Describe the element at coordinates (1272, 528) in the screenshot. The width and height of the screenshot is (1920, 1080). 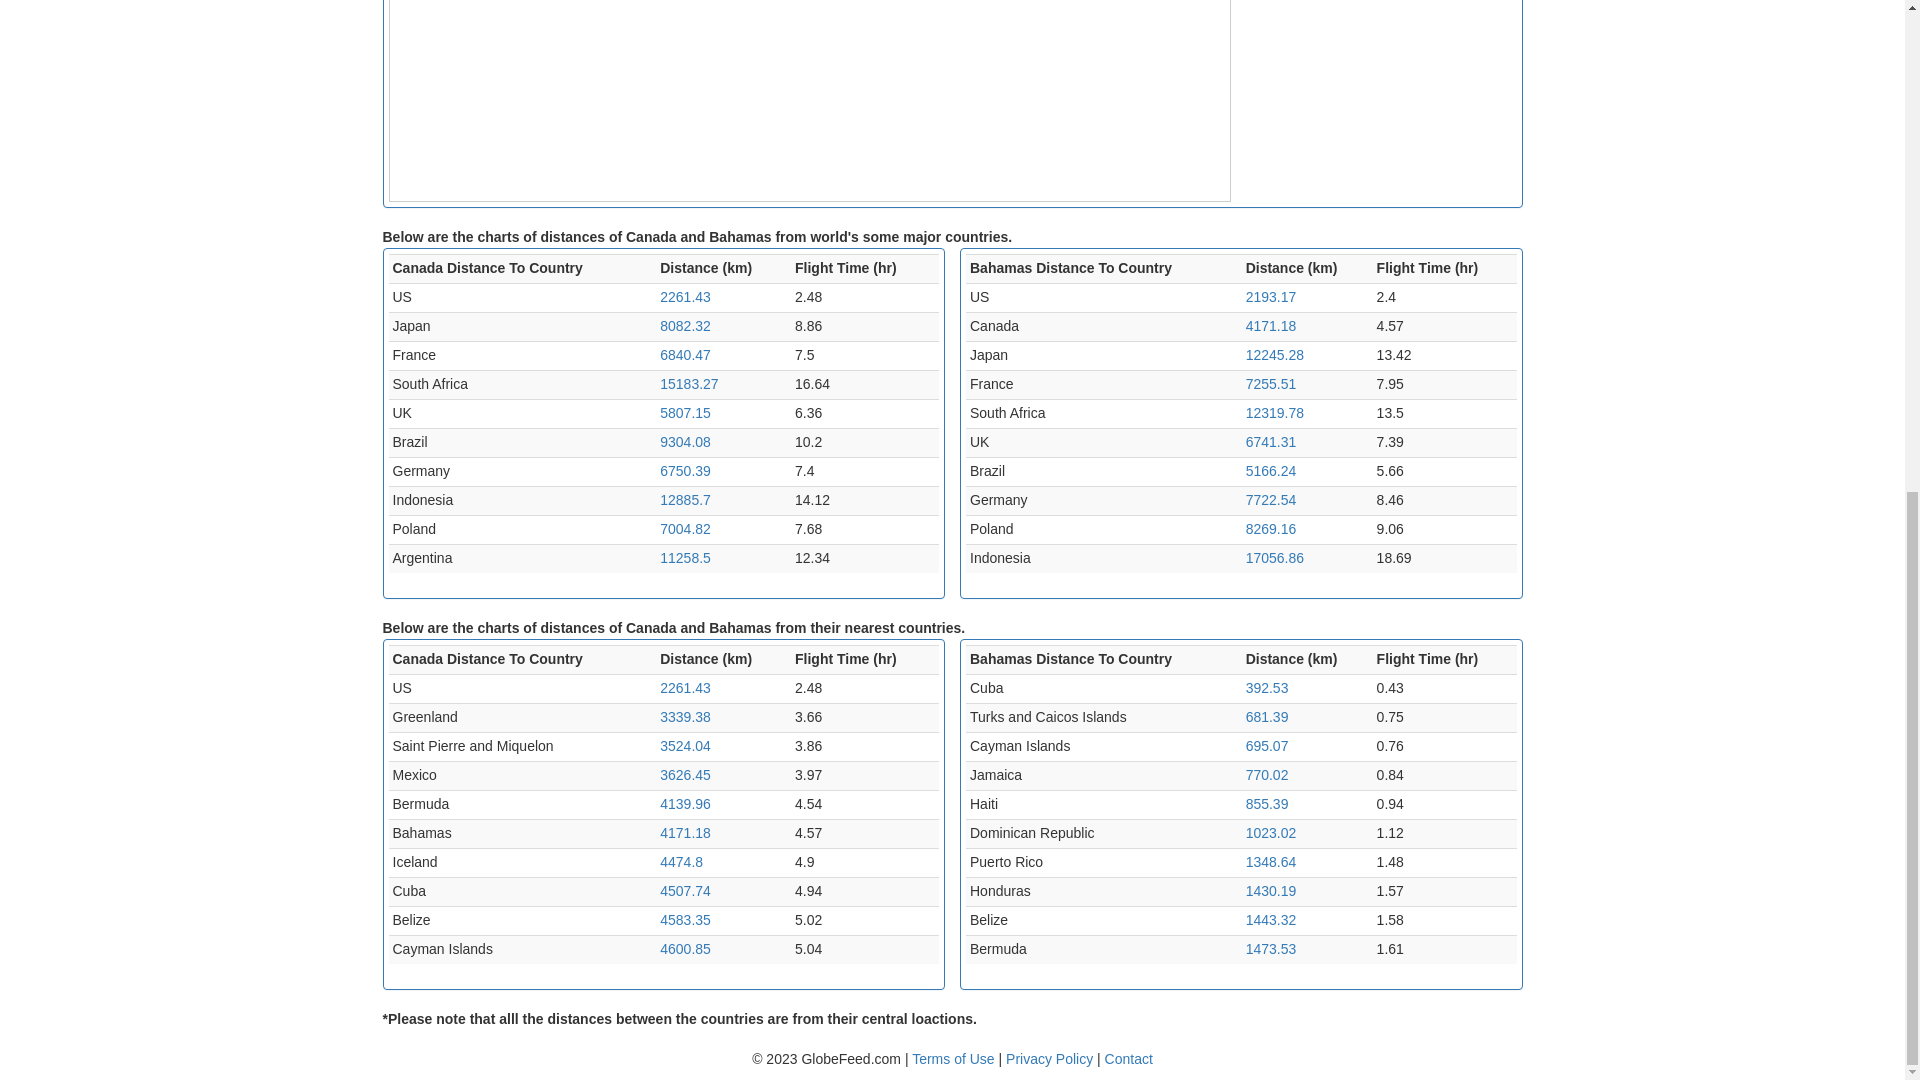
I see `Distance between Bahamas and Poland` at that location.